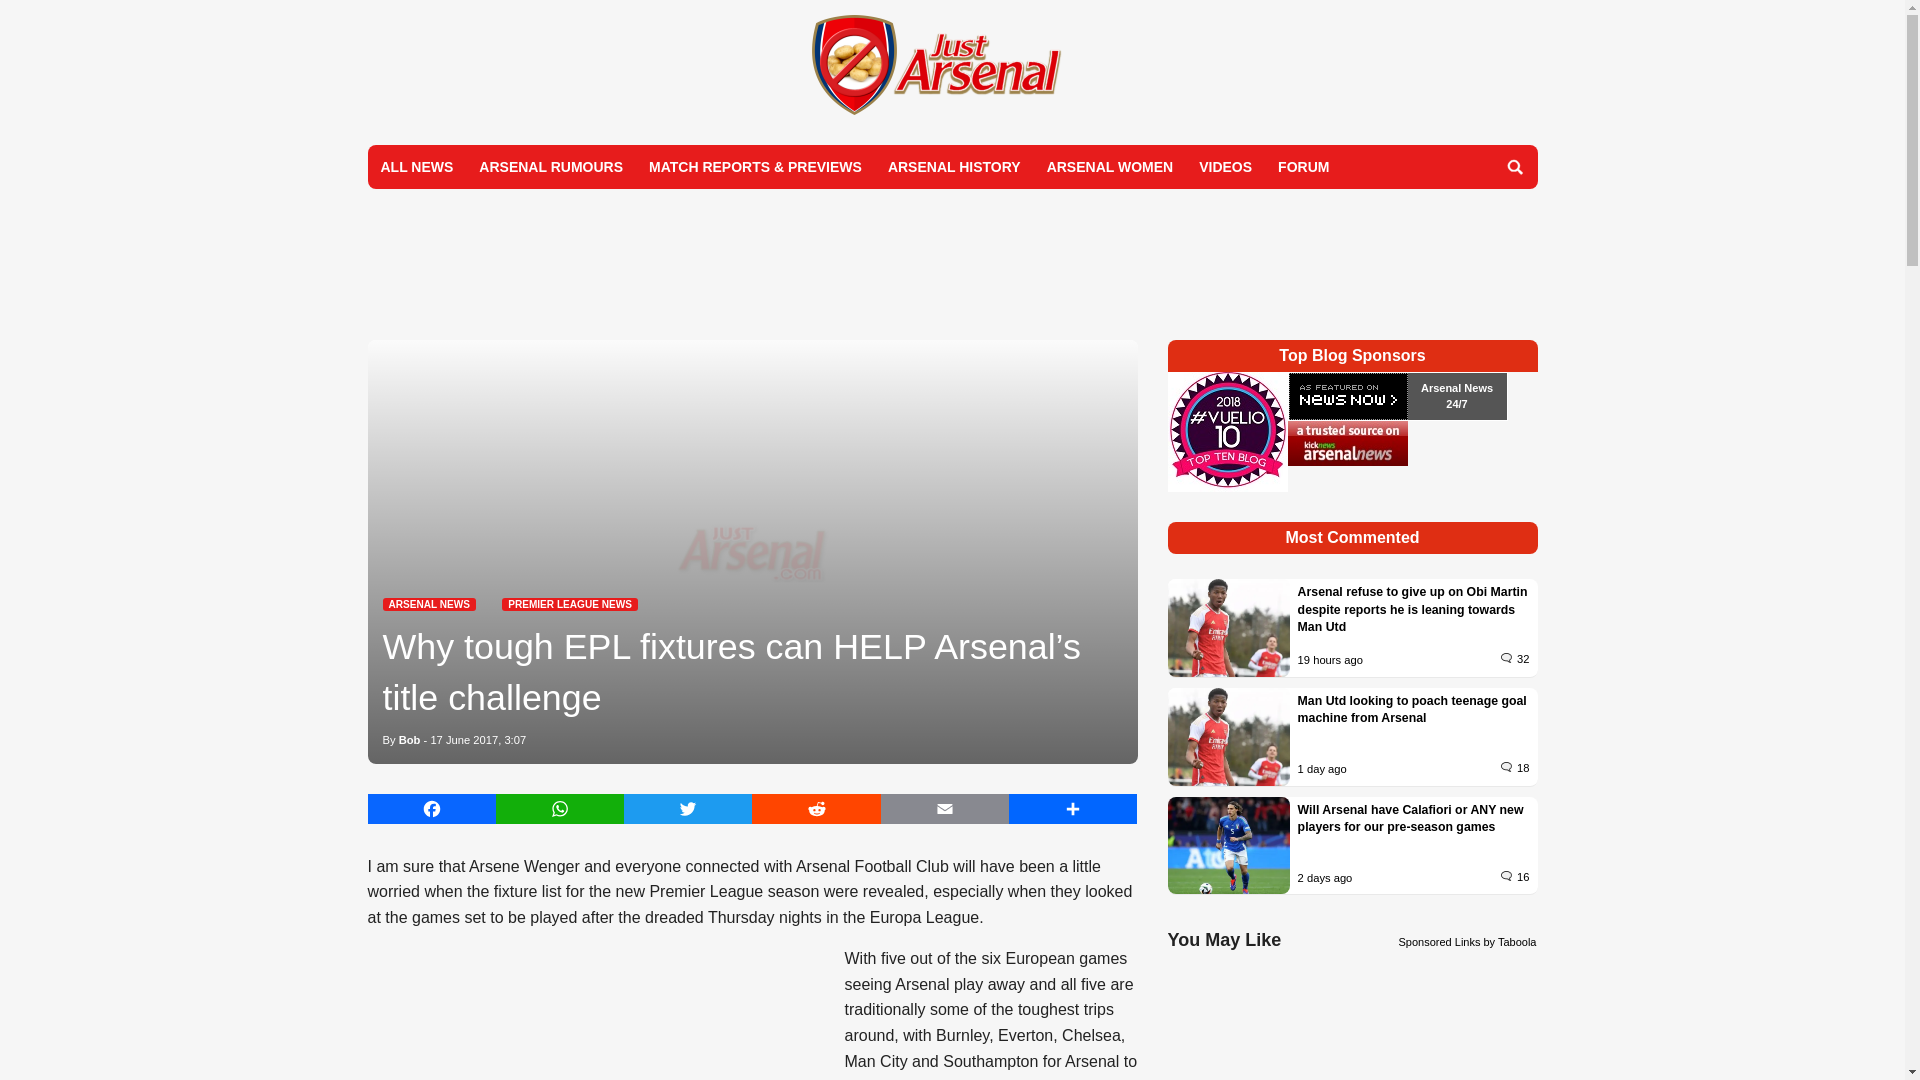 This screenshot has width=1920, height=1080. Describe the element at coordinates (429, 604) in the screenshot. I see `ARSENAL NEWS` at that location.